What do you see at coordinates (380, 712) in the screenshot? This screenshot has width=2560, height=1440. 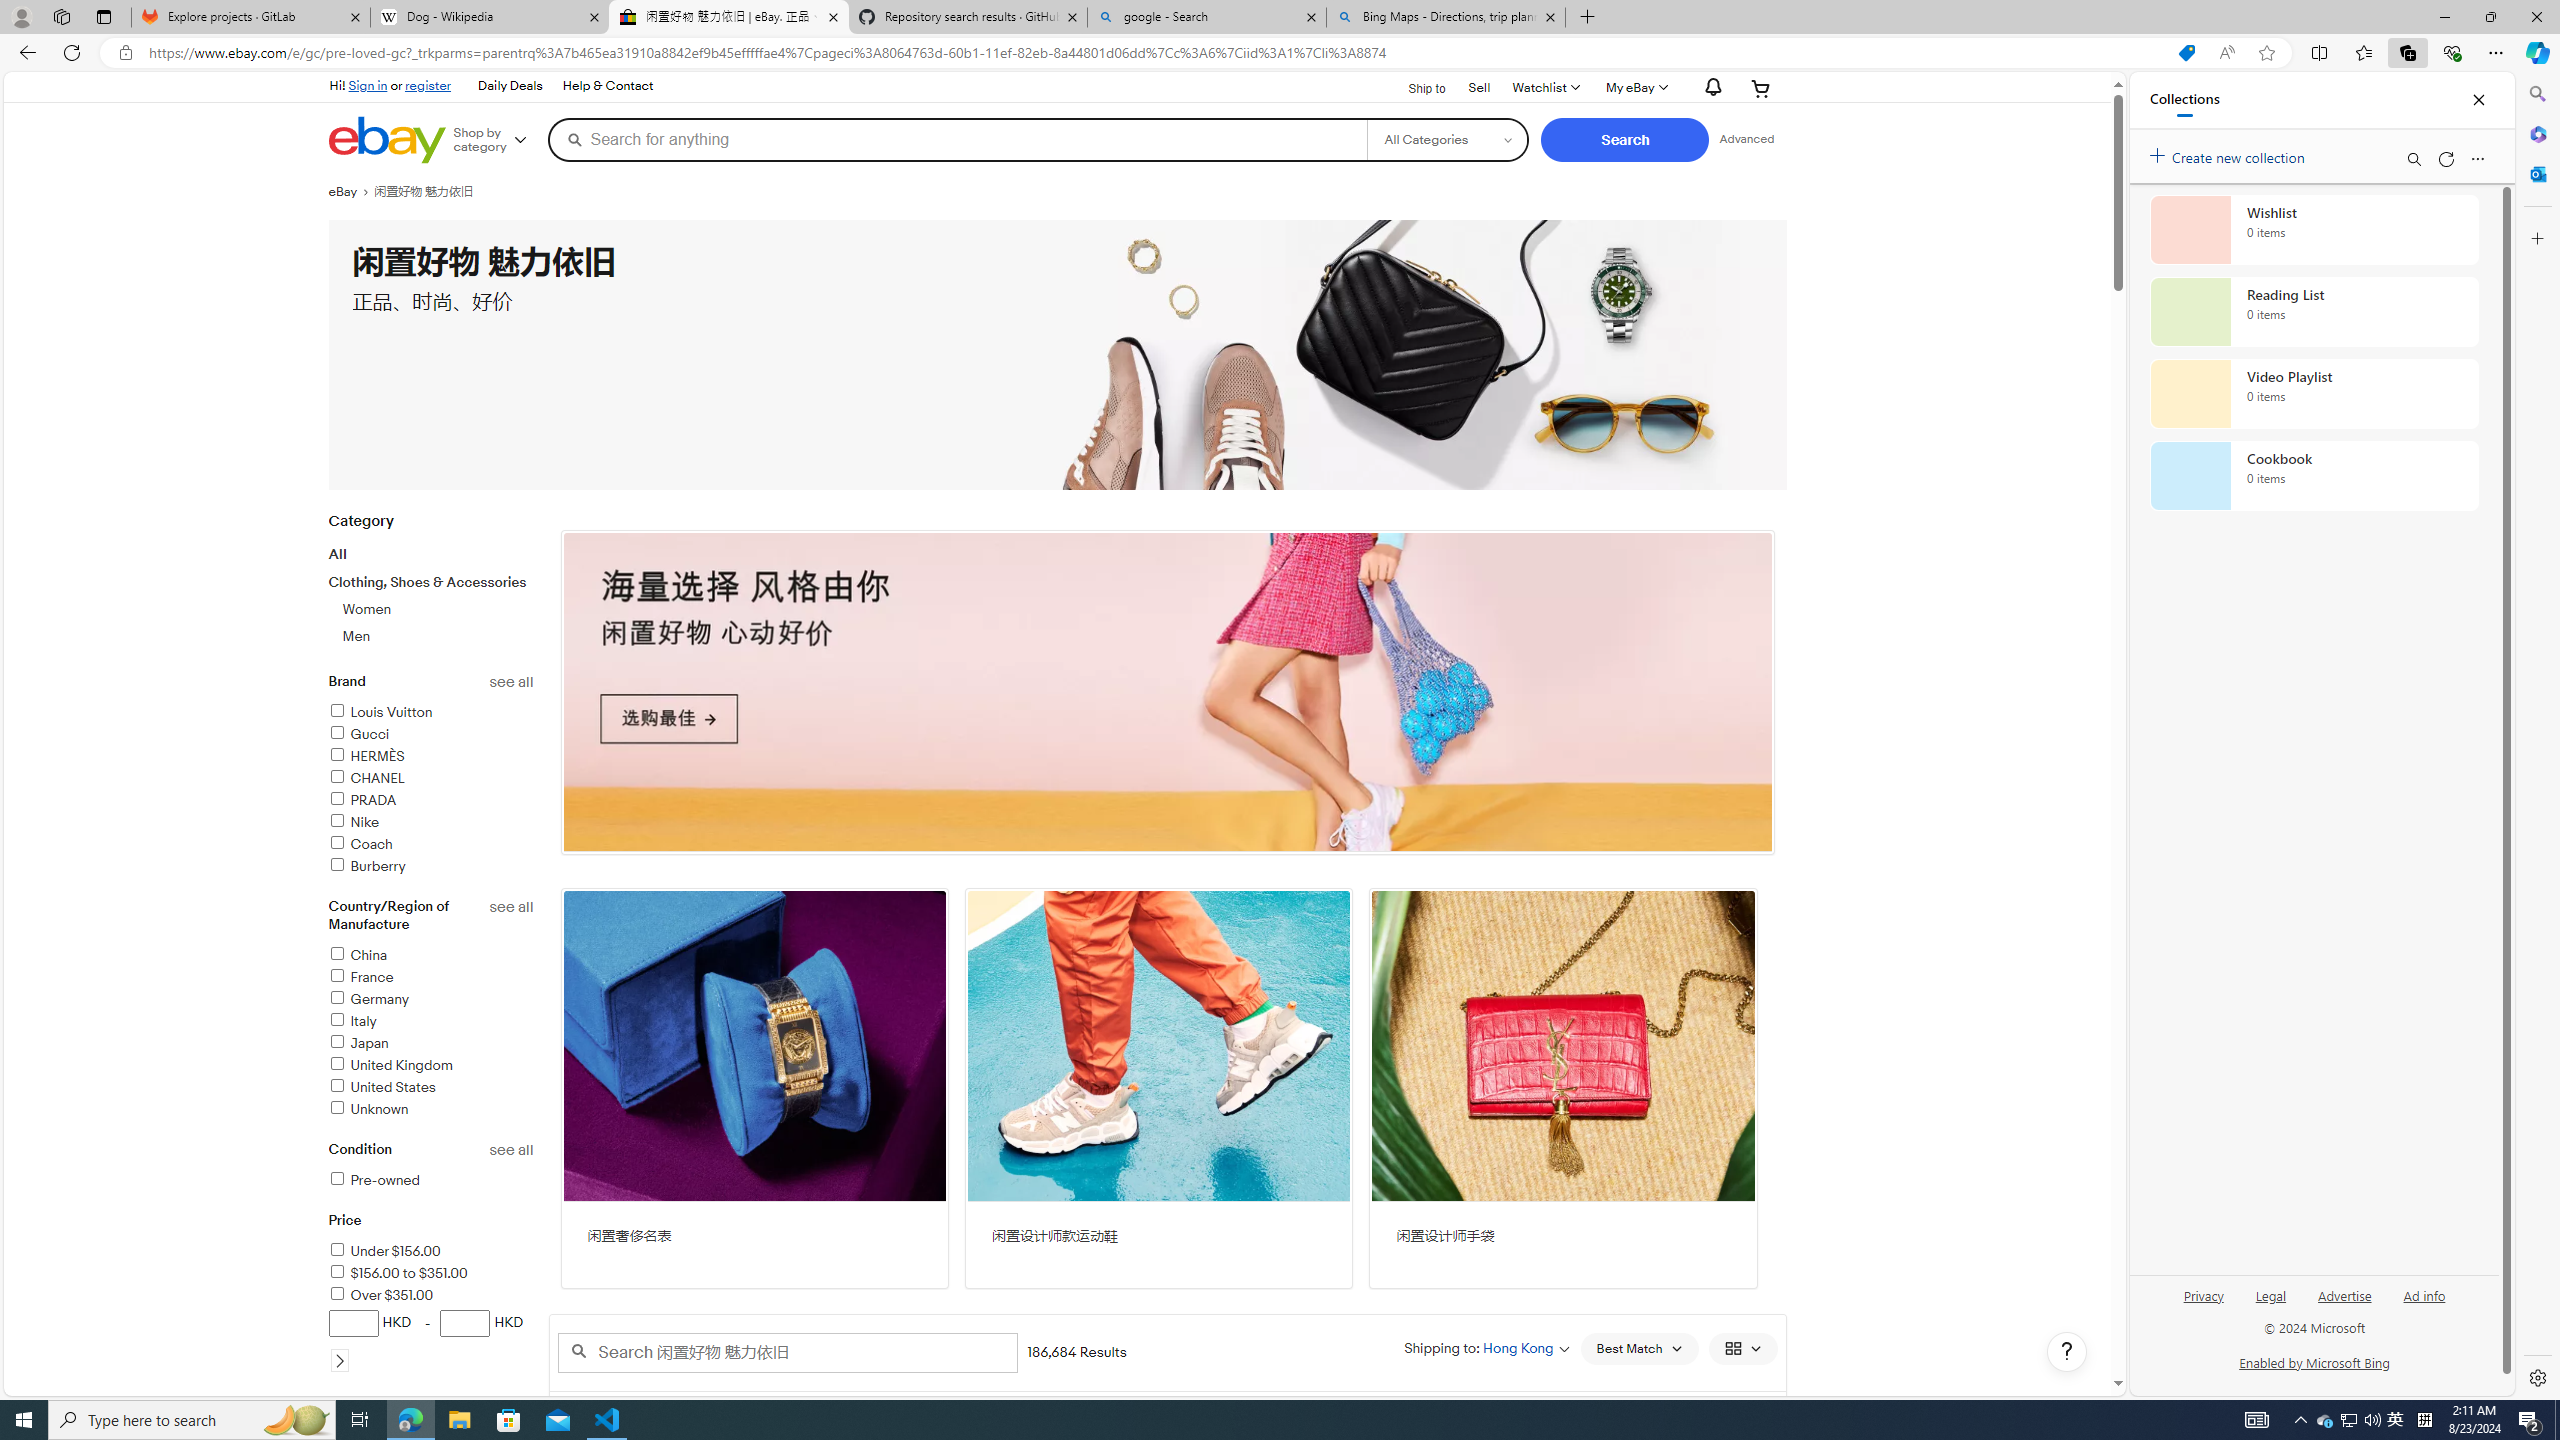 I see `Louis Vuitton` at bounding box center [380, 712].